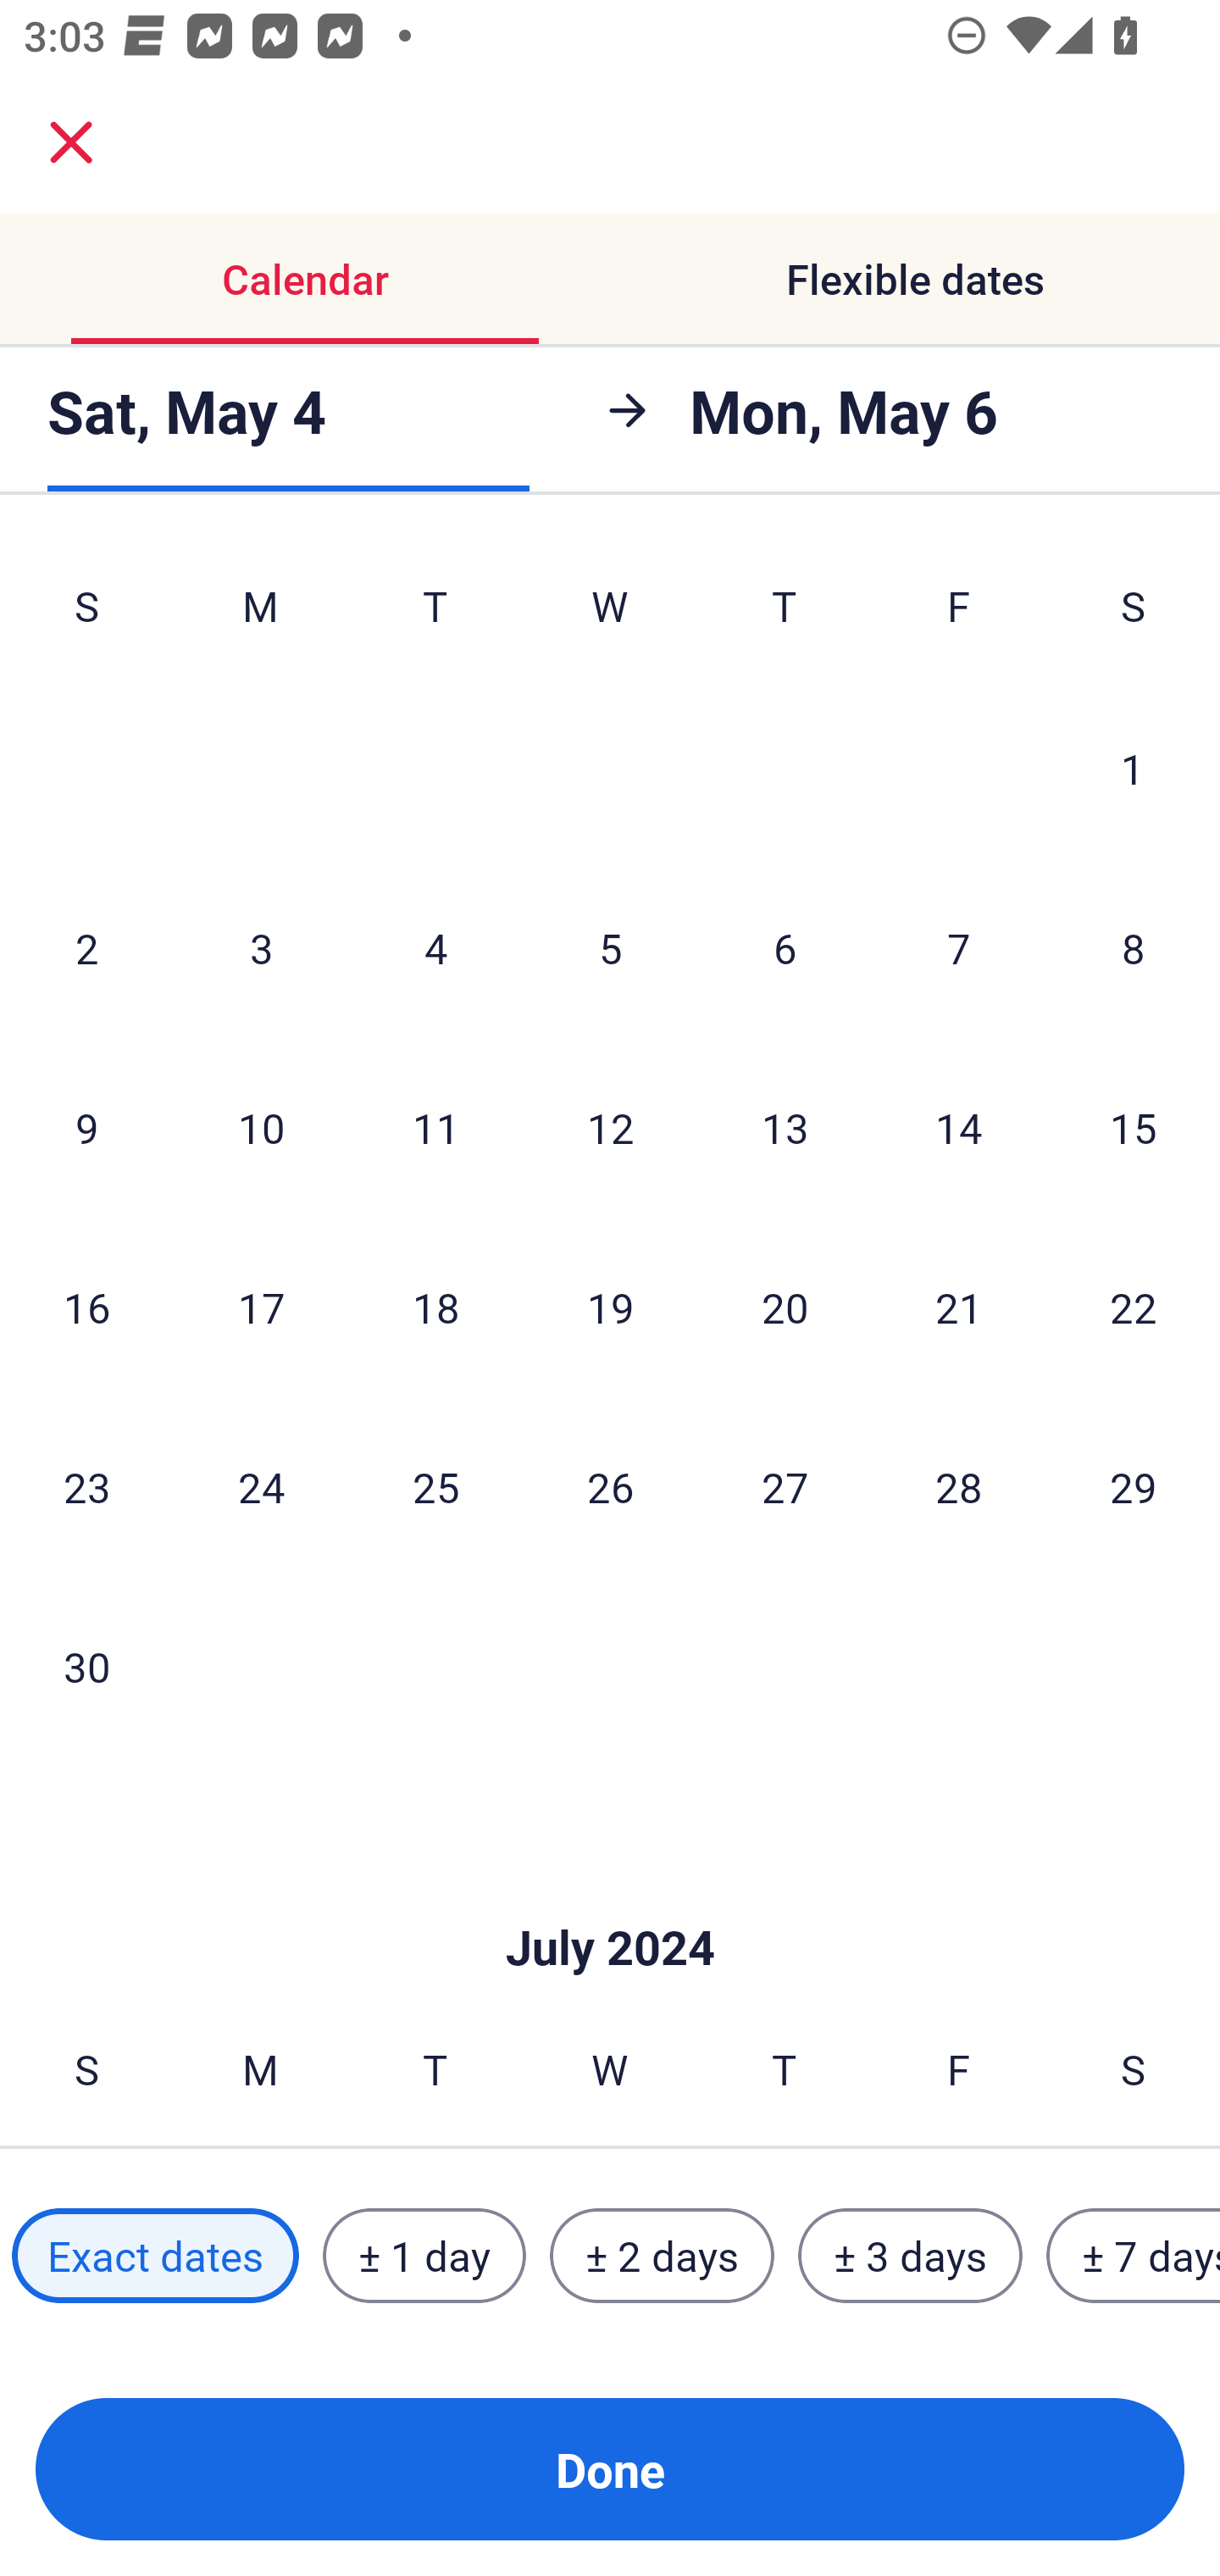 The width and height of the screenshot is (1220, 2576). What do you see at coordinates (610, 1896) in the screenshot?
I see `Skip to Done` at bounding box center [610, 1896].